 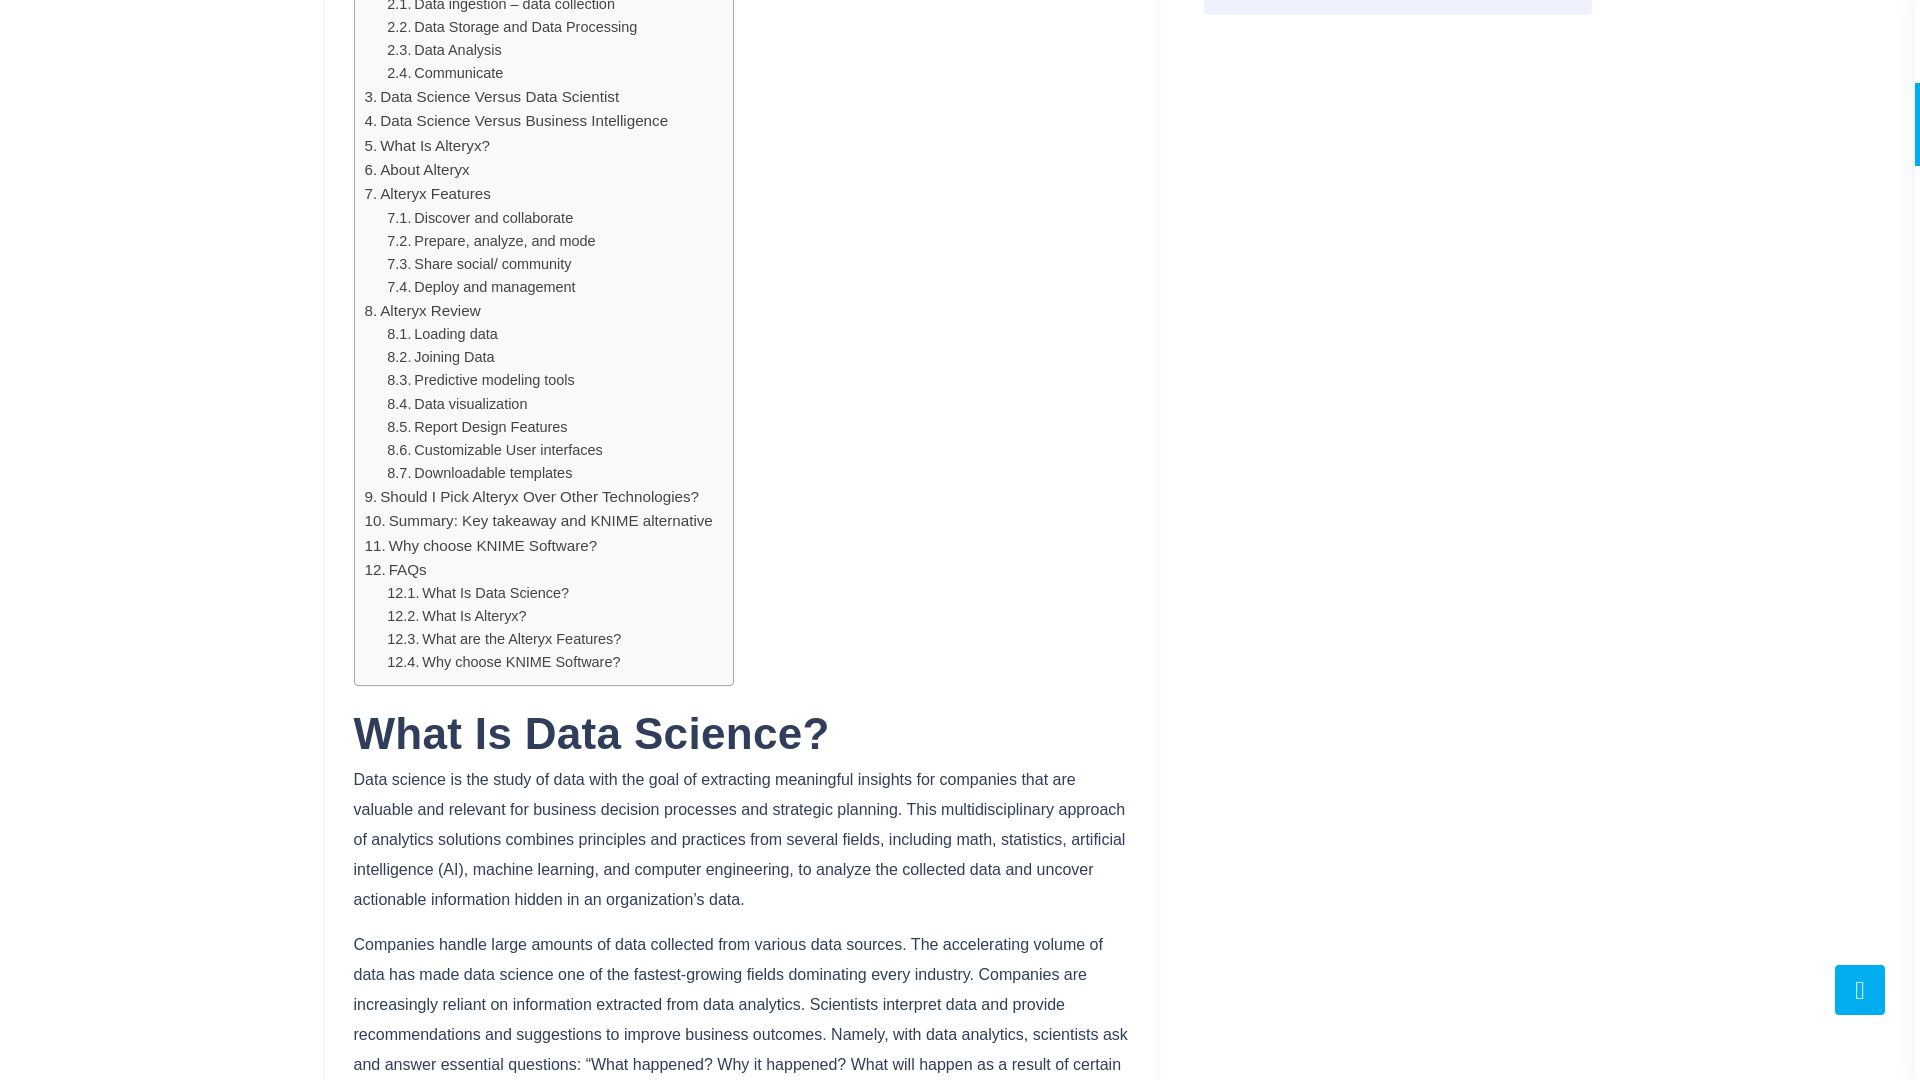 What do you see at coordinates (491, 241) in the screenshot?
I see `Prepare, analyze, and mode` at bounding box center [491, 241].